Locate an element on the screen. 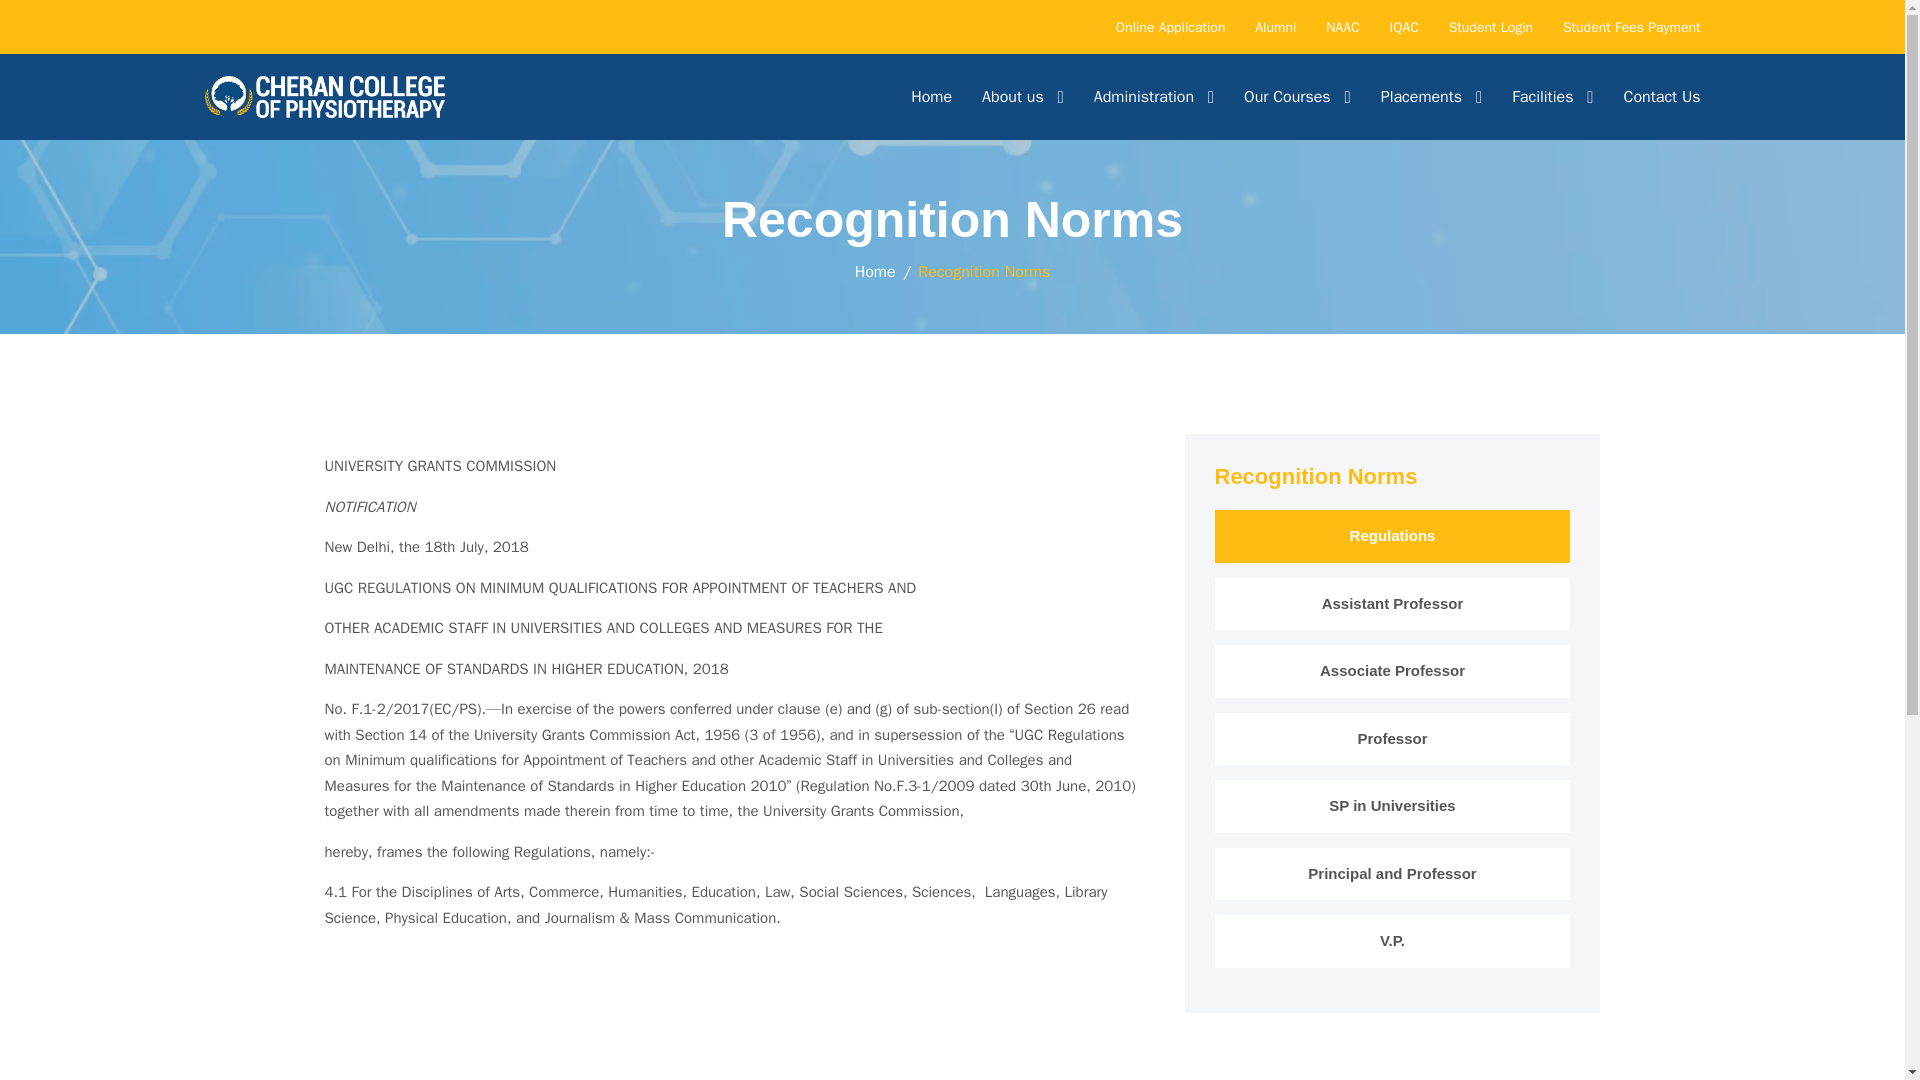 The width and height of the screenshot is (1920, 1080). NAAC is located at coordinates (1342, 27).